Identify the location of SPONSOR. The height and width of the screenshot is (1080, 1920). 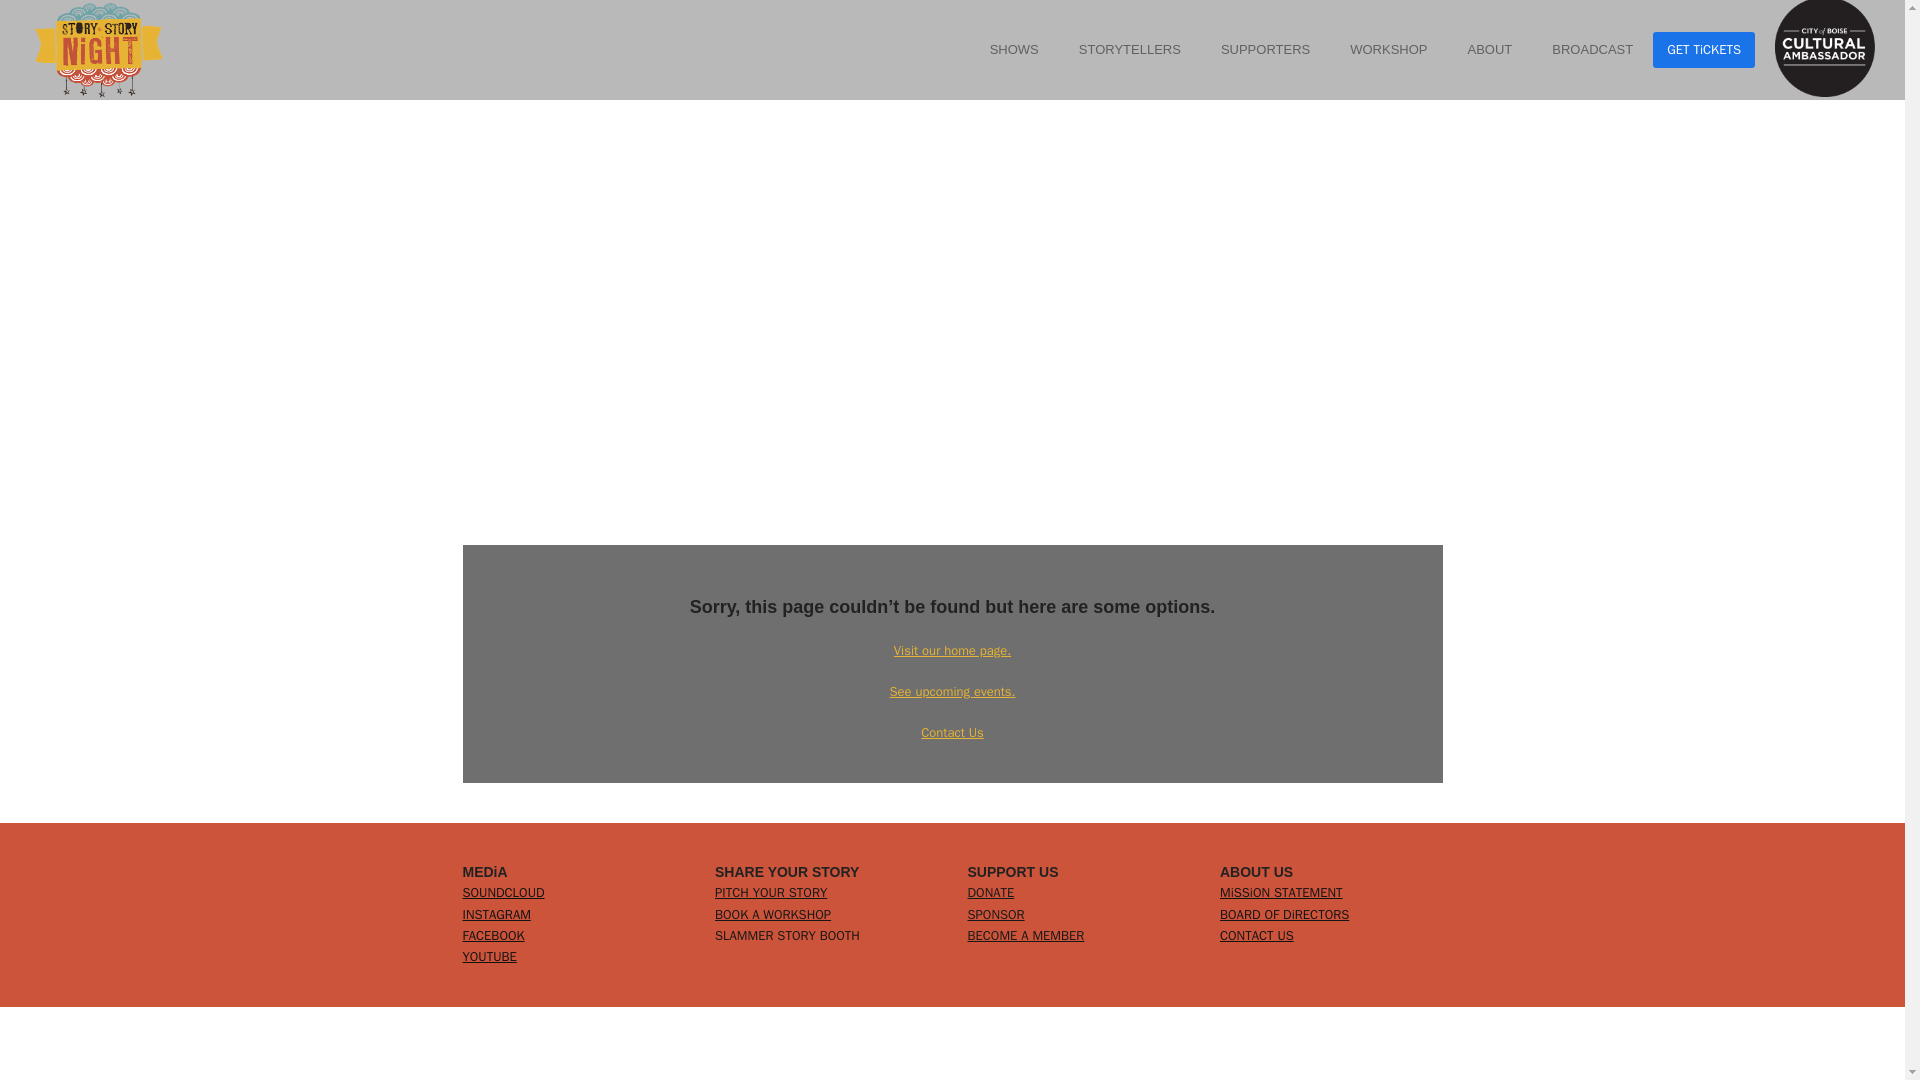
(996, 914).